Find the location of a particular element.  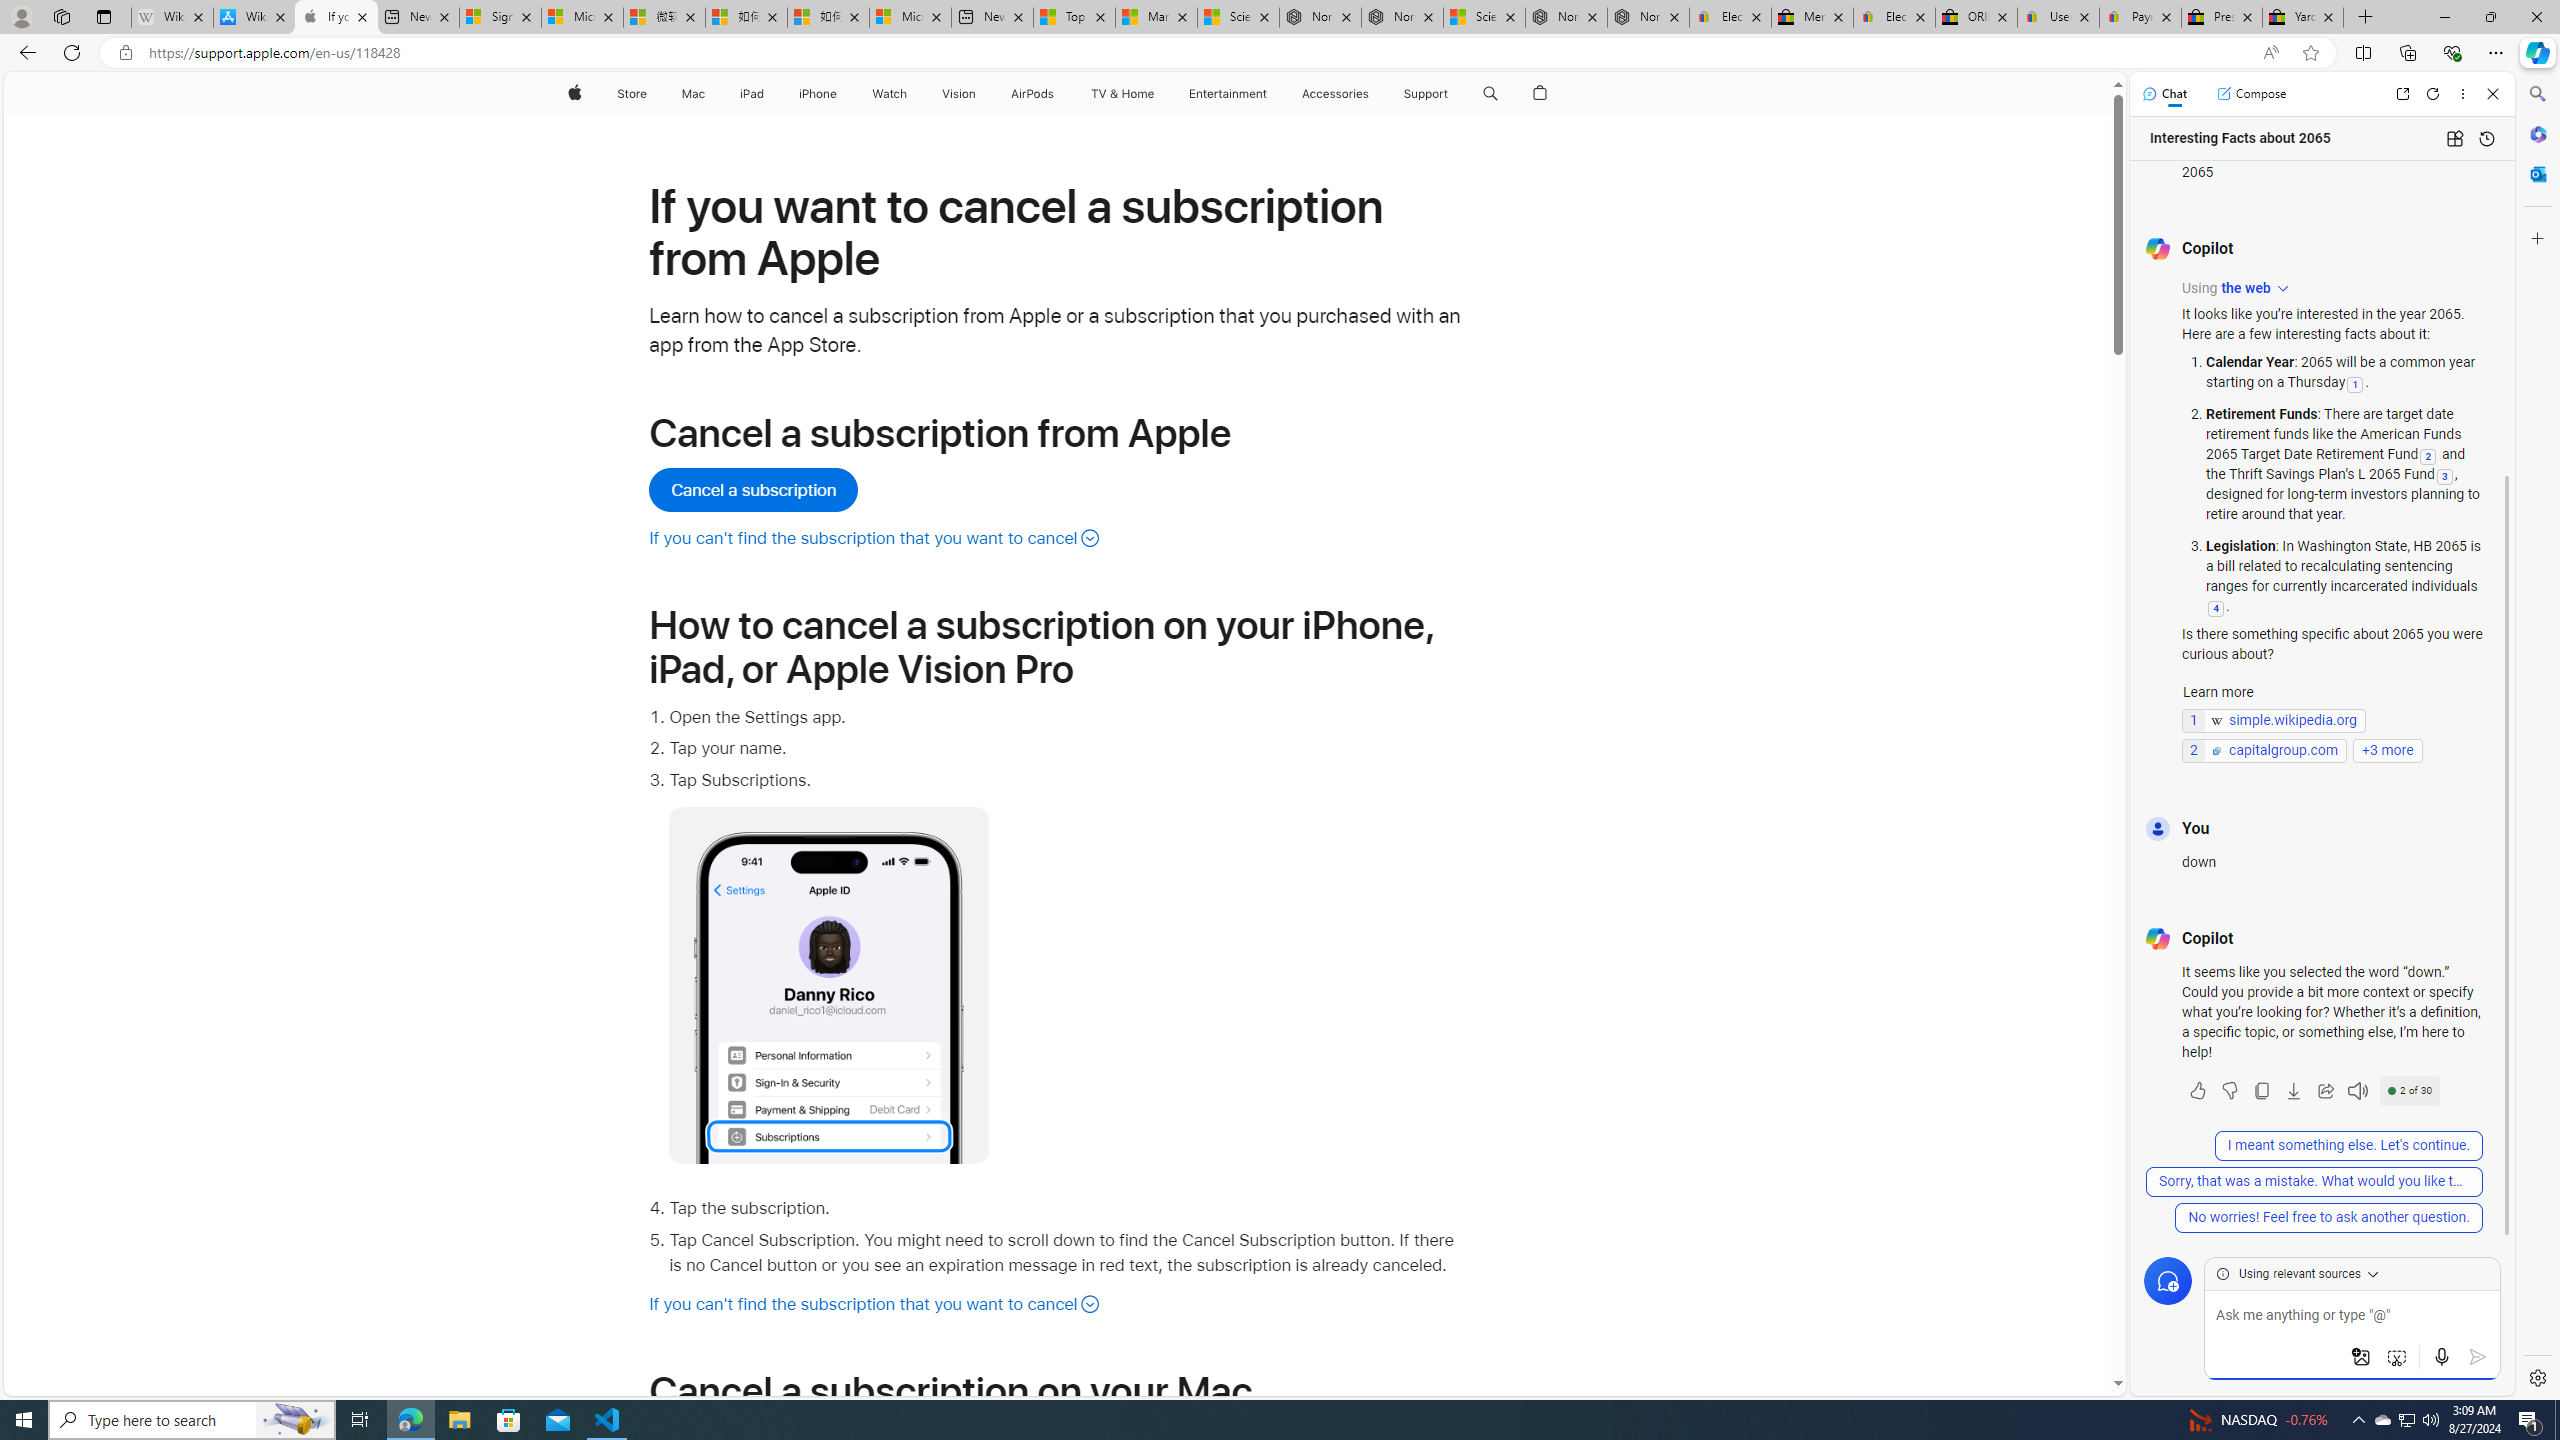

Search Support is located at coordinates (1490, 94).